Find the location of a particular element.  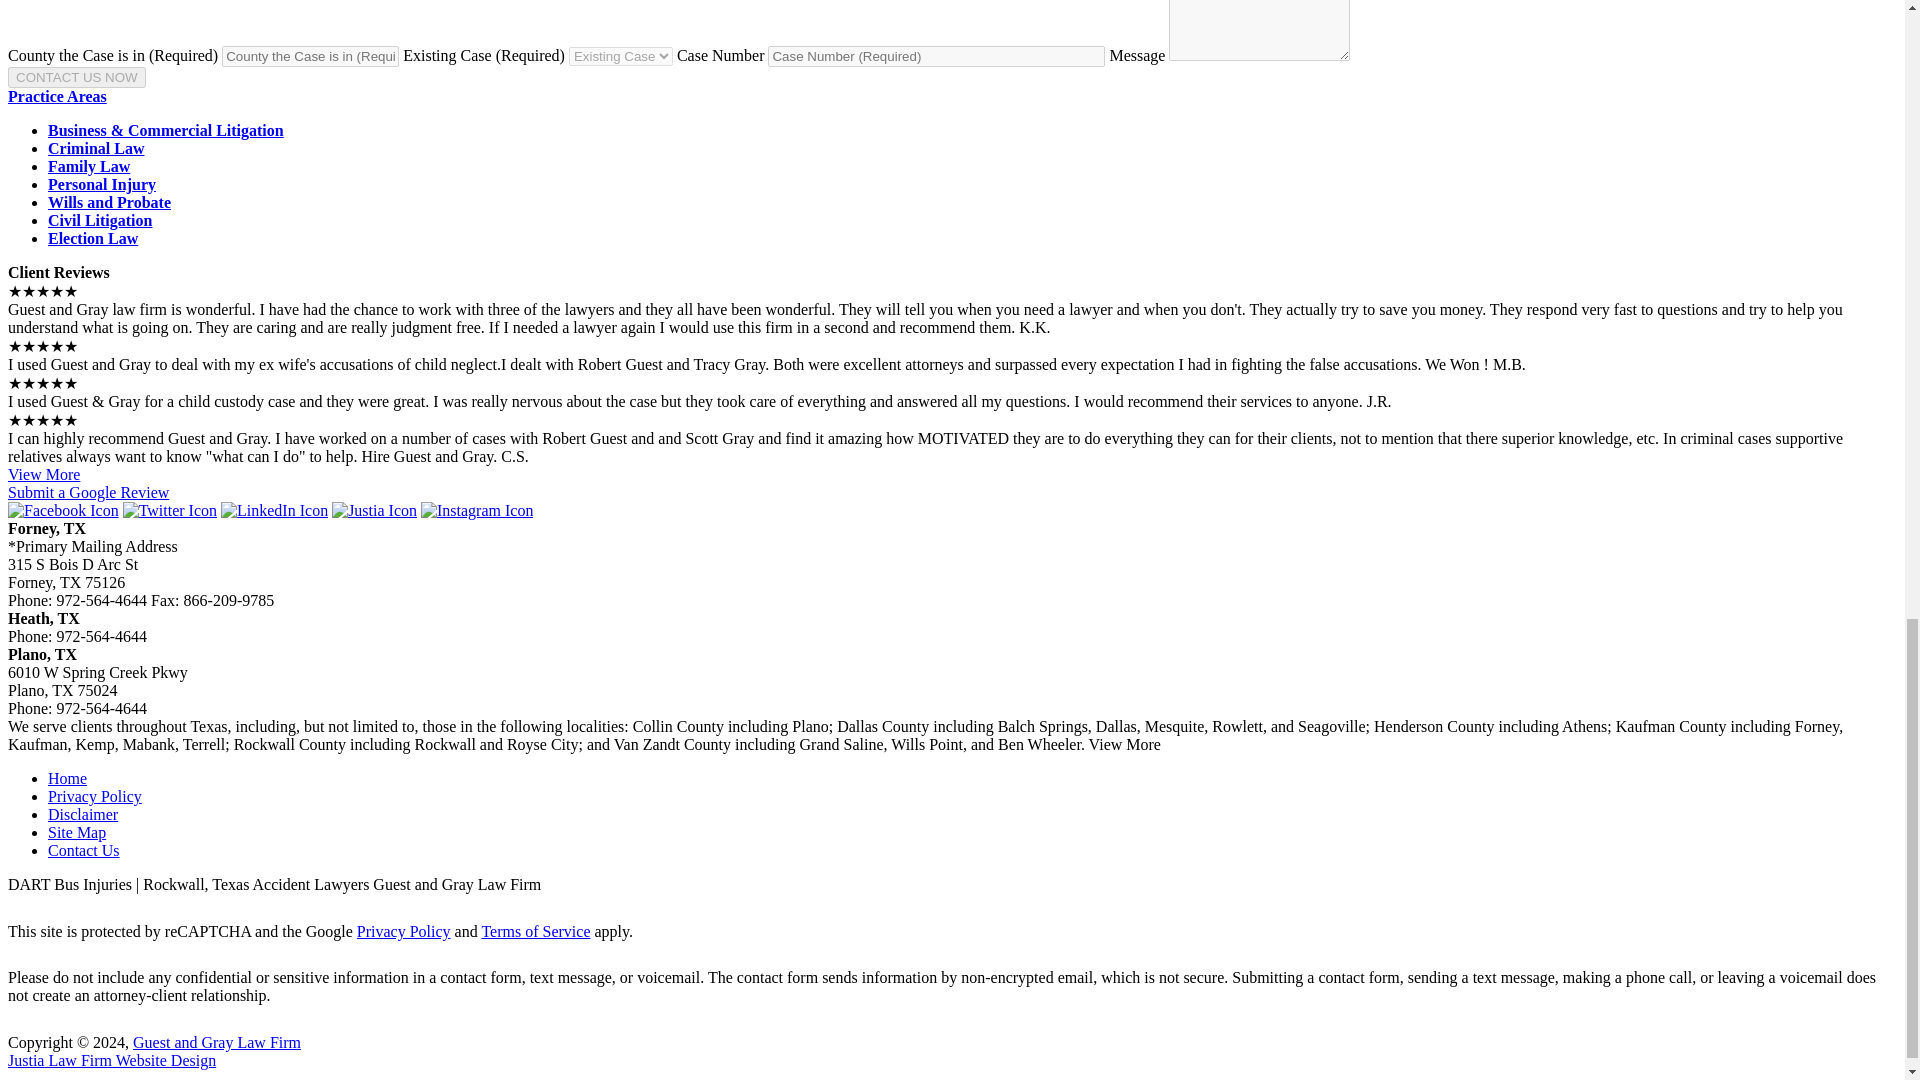

Message is located at coordinates (1259, 30).